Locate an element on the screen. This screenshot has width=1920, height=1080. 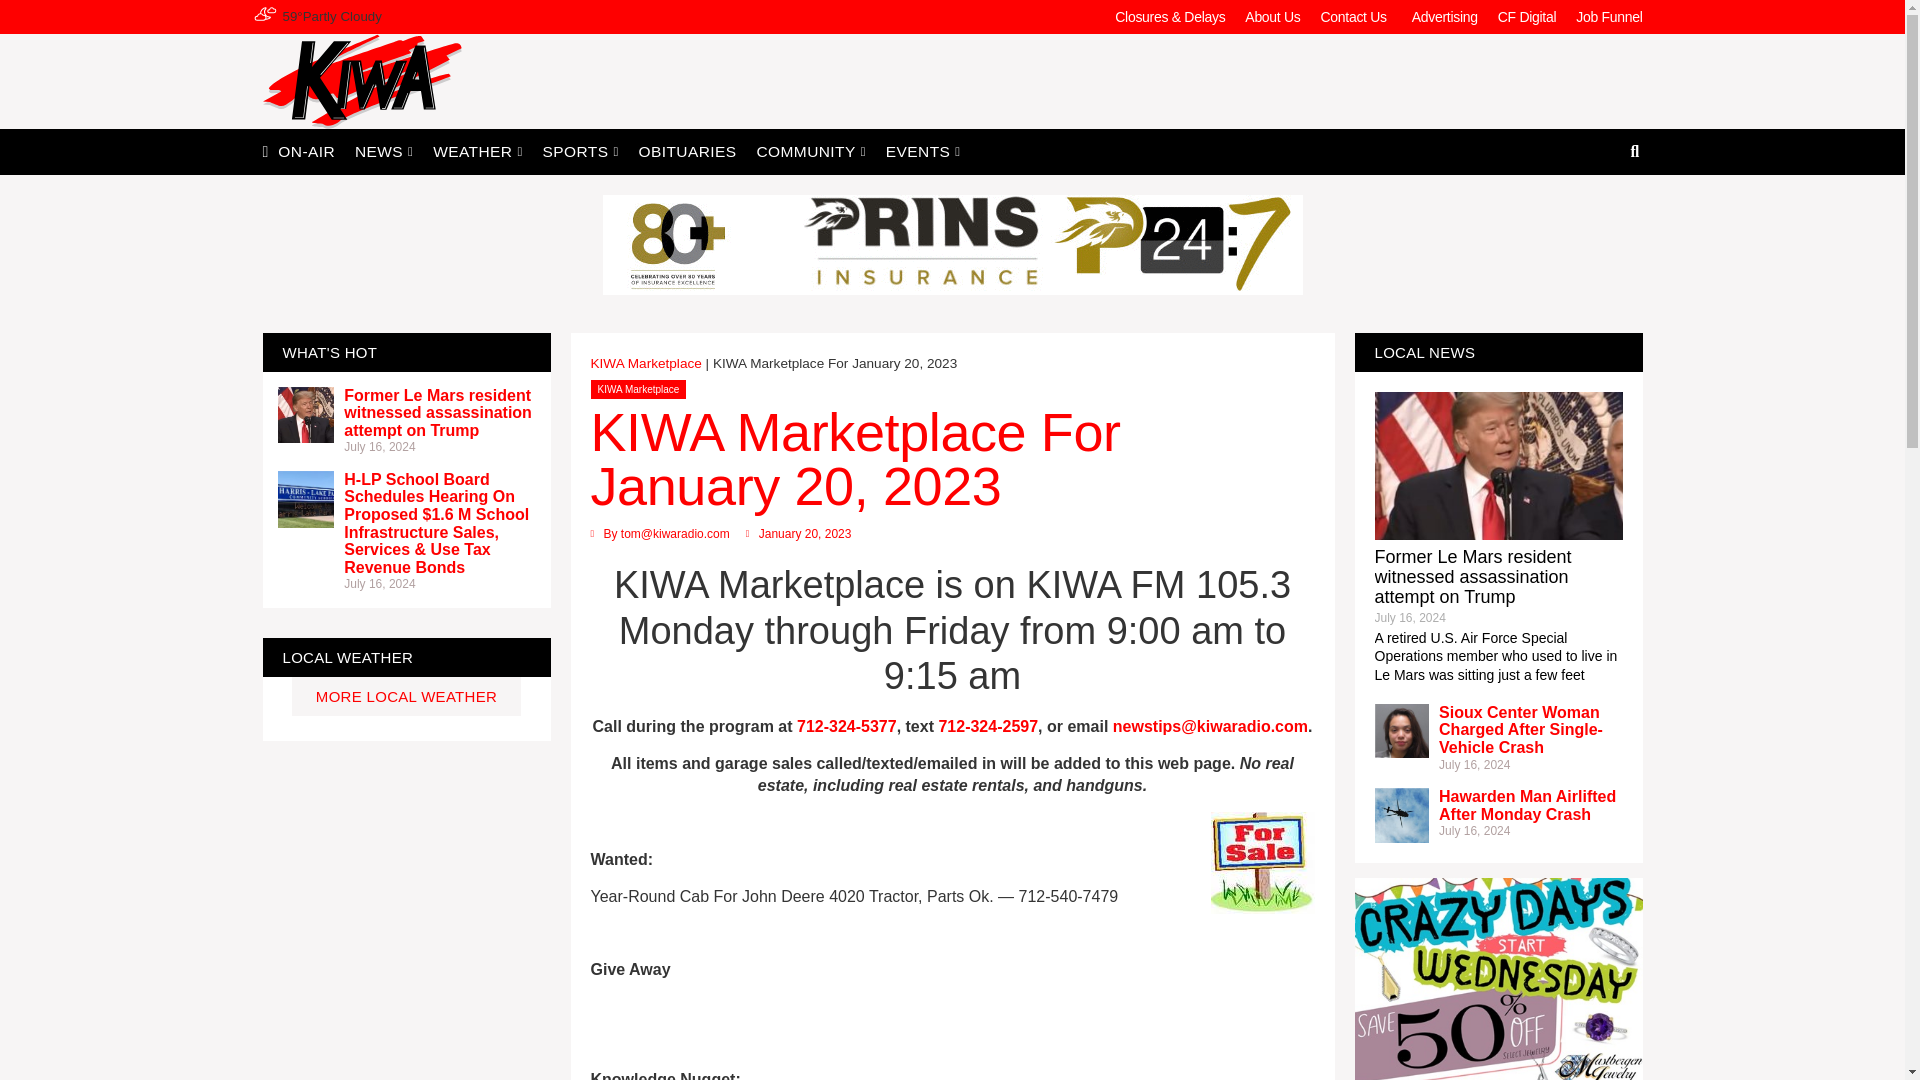
Contact Us is located at coordinates (1356, 16).